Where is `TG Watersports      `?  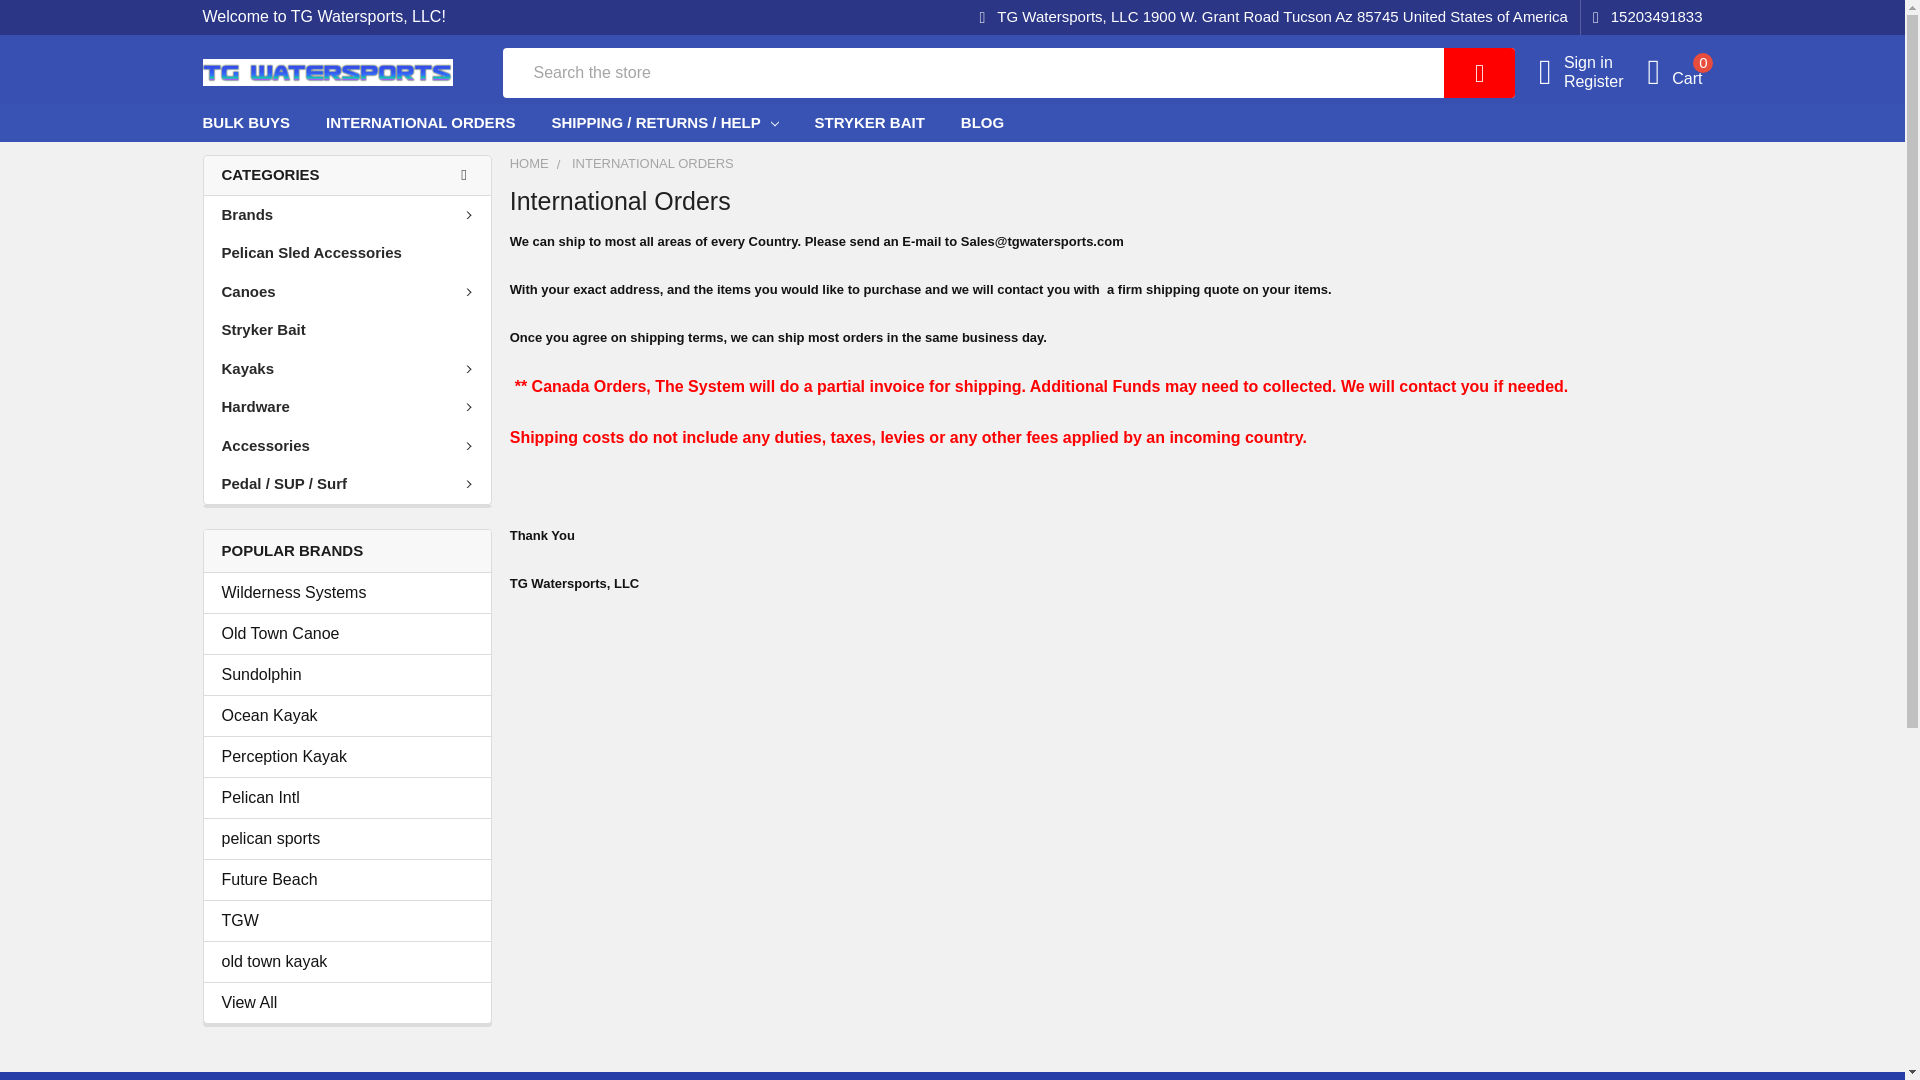 TG Watersports       is located at coordinates (347, 674).